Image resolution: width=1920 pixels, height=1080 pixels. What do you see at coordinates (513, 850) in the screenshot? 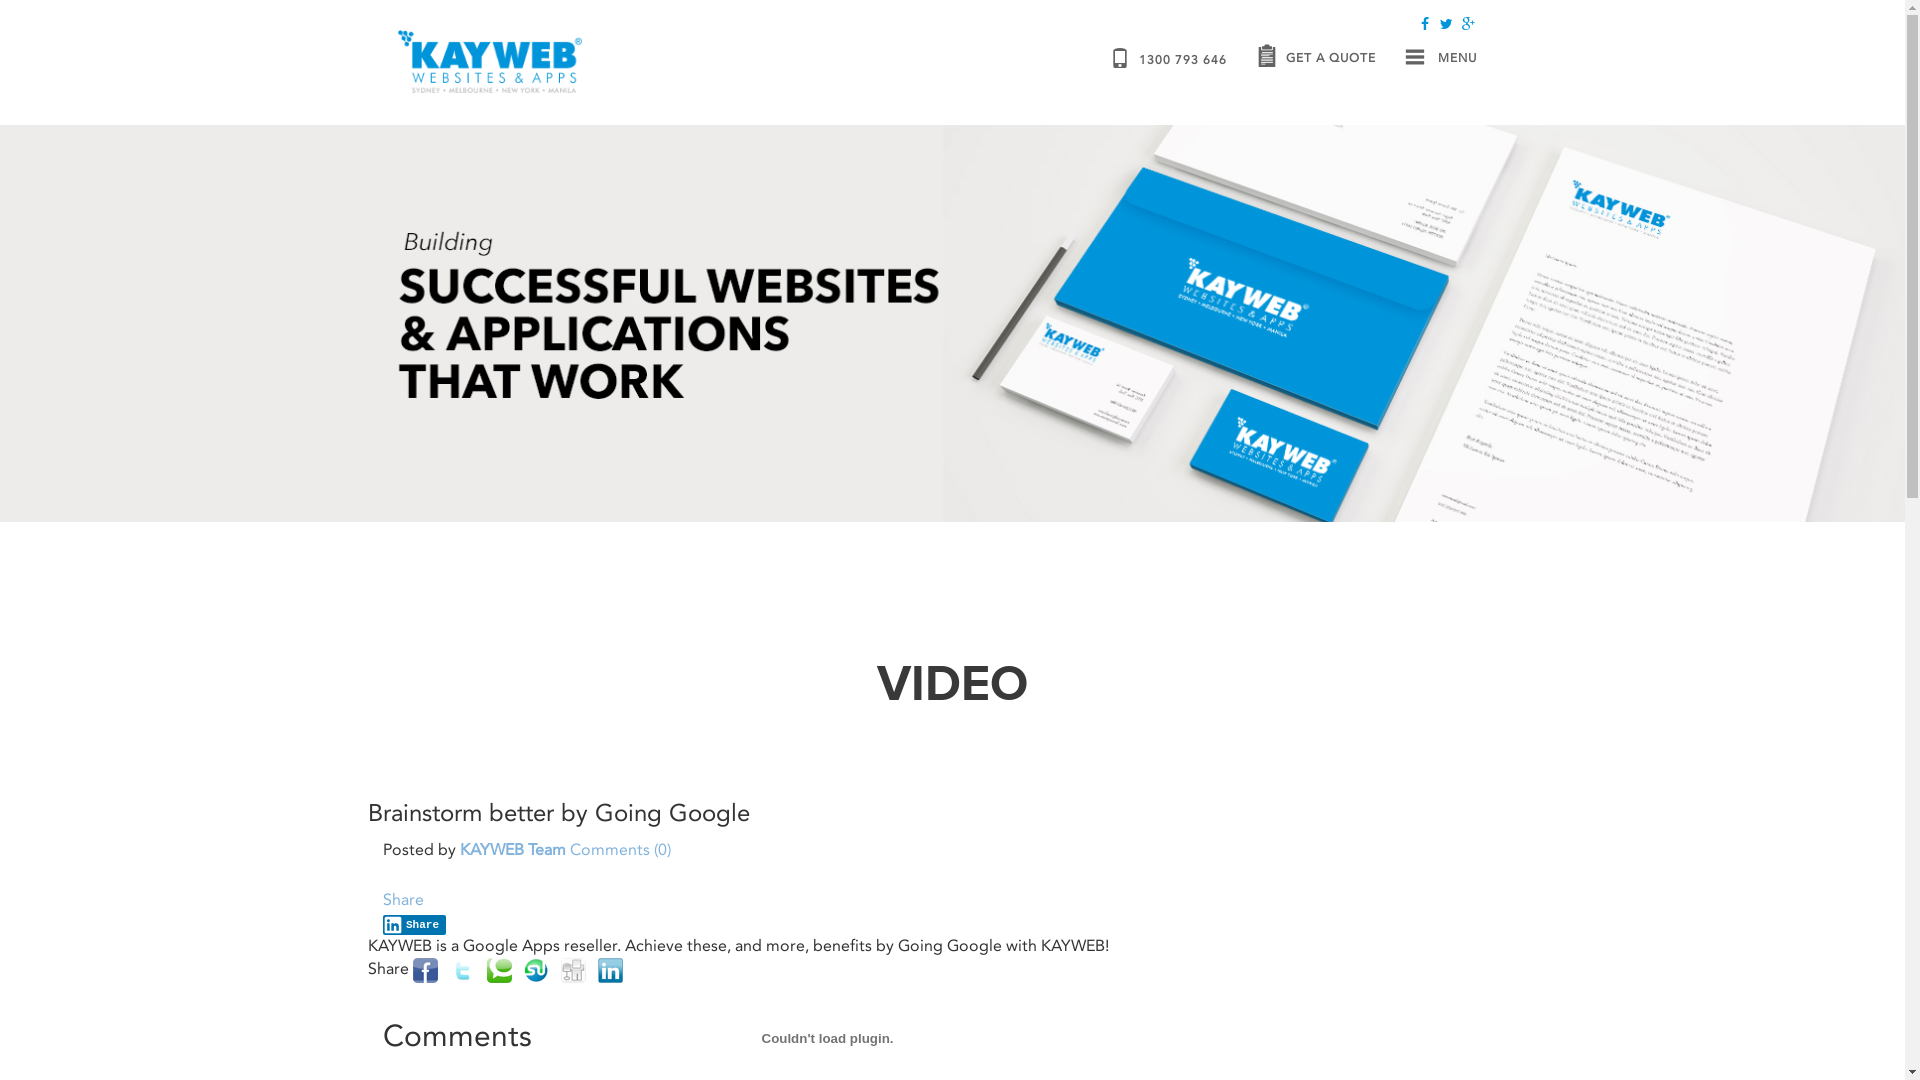
I see `KAYWEB Team` at bounding box center [513, 850].